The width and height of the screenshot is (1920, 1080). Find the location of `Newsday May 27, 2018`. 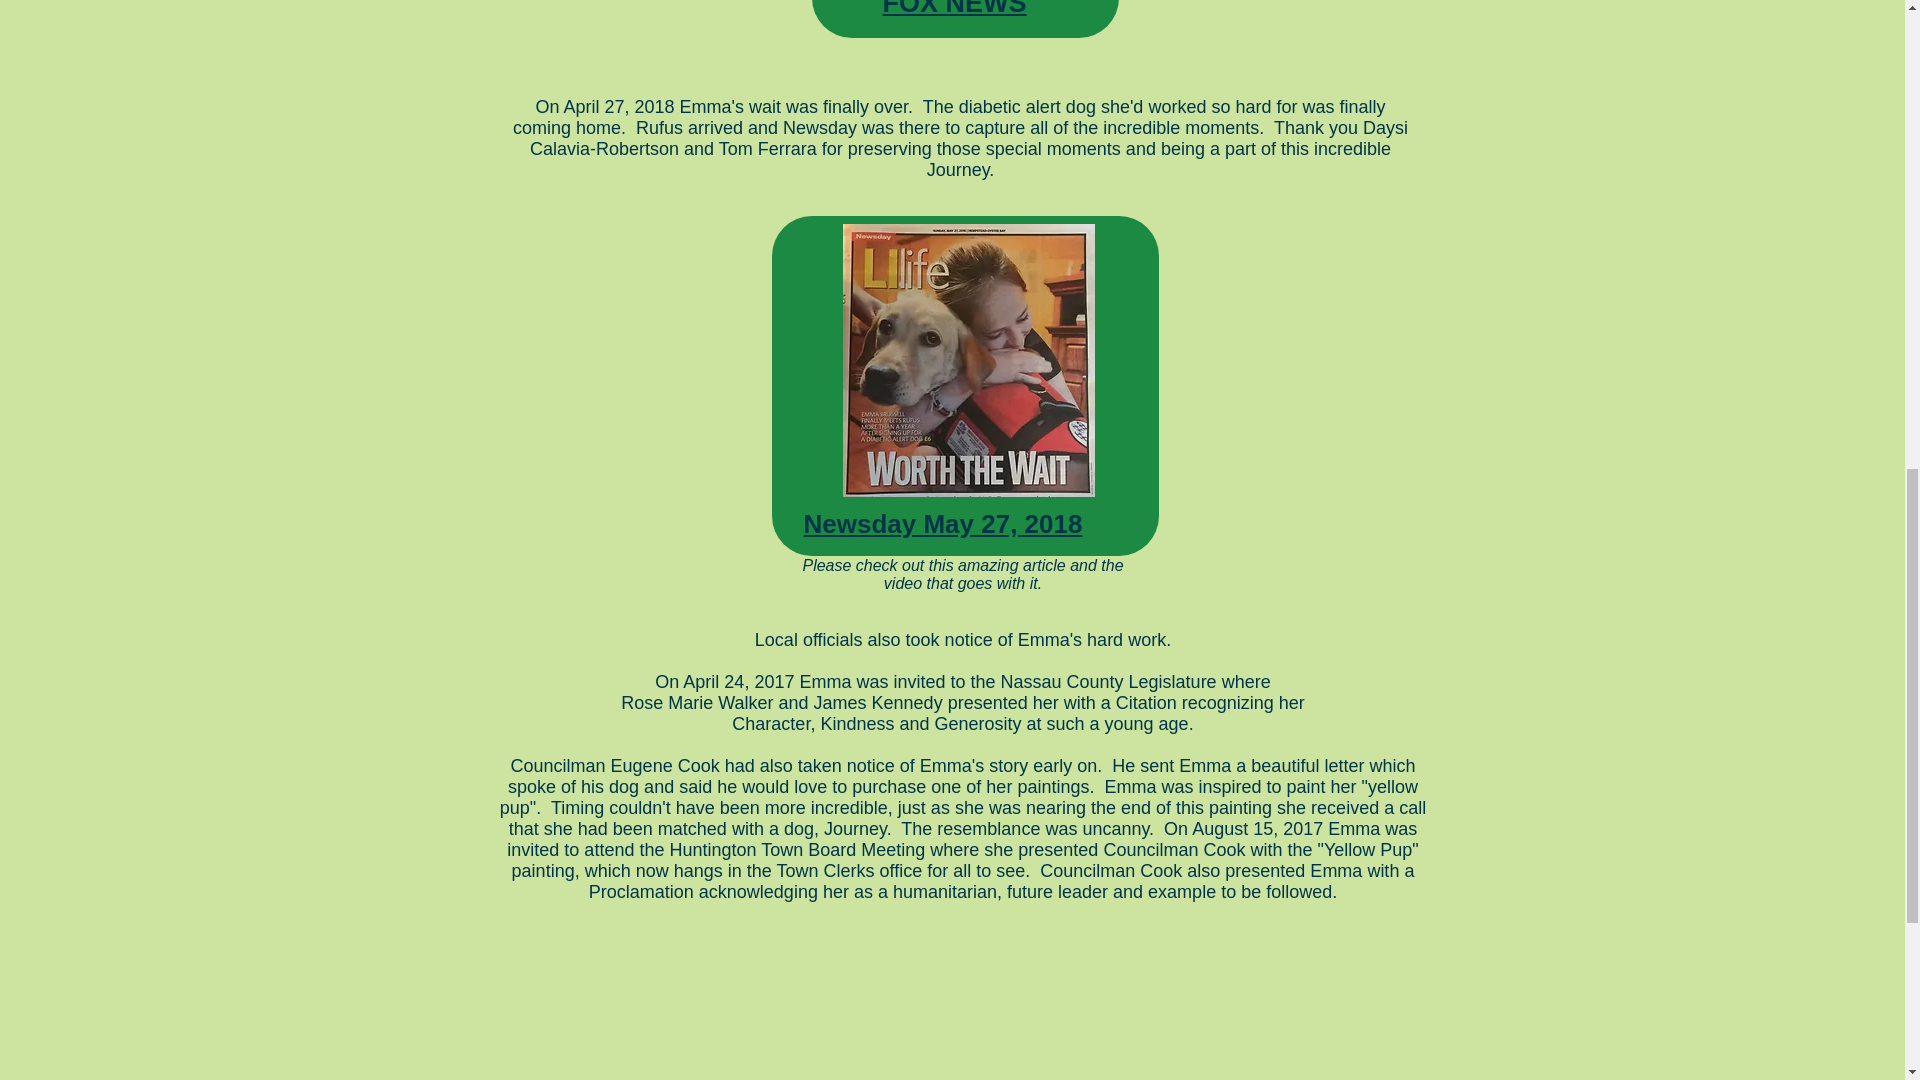

Newsday May 27, 2018 is located at coordinates (943, 524).